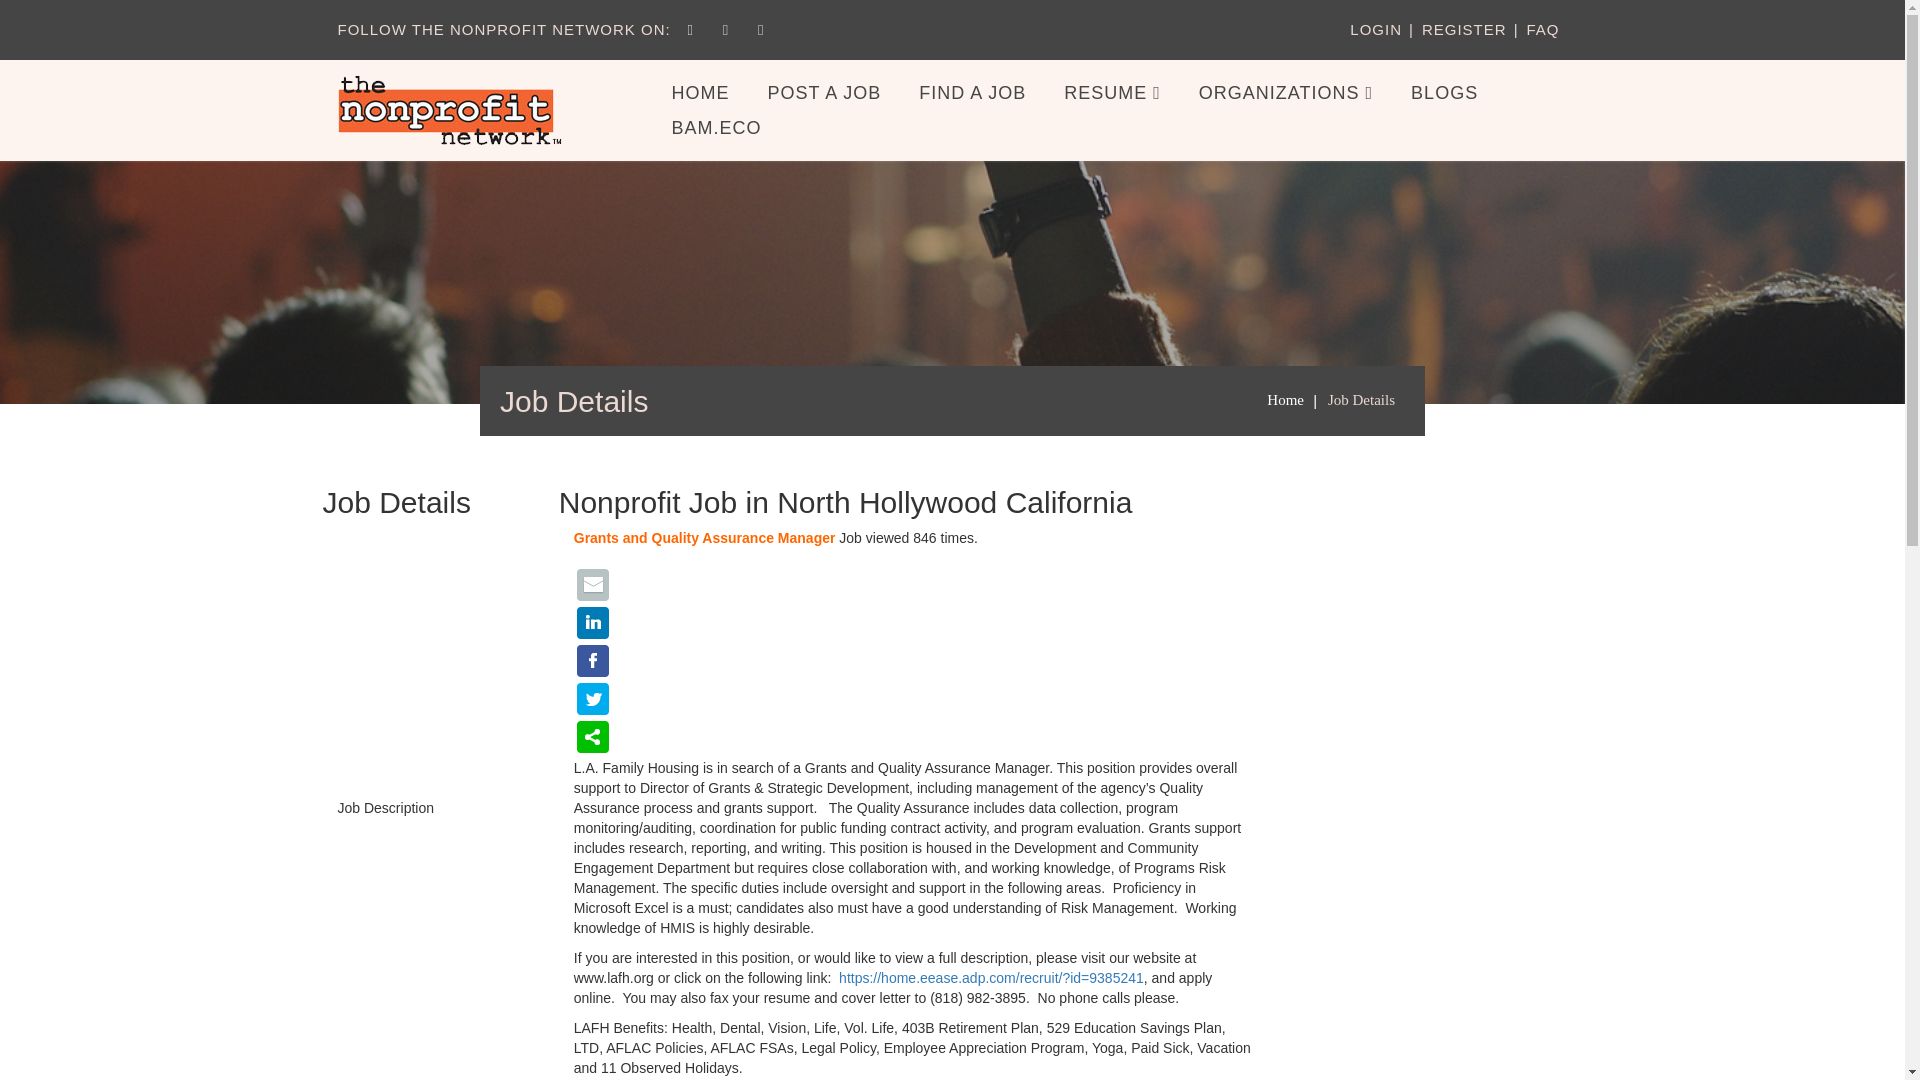 This screenshot has width=1920, height=1080. I want to click on FIND A JOB, so click(972, 93).